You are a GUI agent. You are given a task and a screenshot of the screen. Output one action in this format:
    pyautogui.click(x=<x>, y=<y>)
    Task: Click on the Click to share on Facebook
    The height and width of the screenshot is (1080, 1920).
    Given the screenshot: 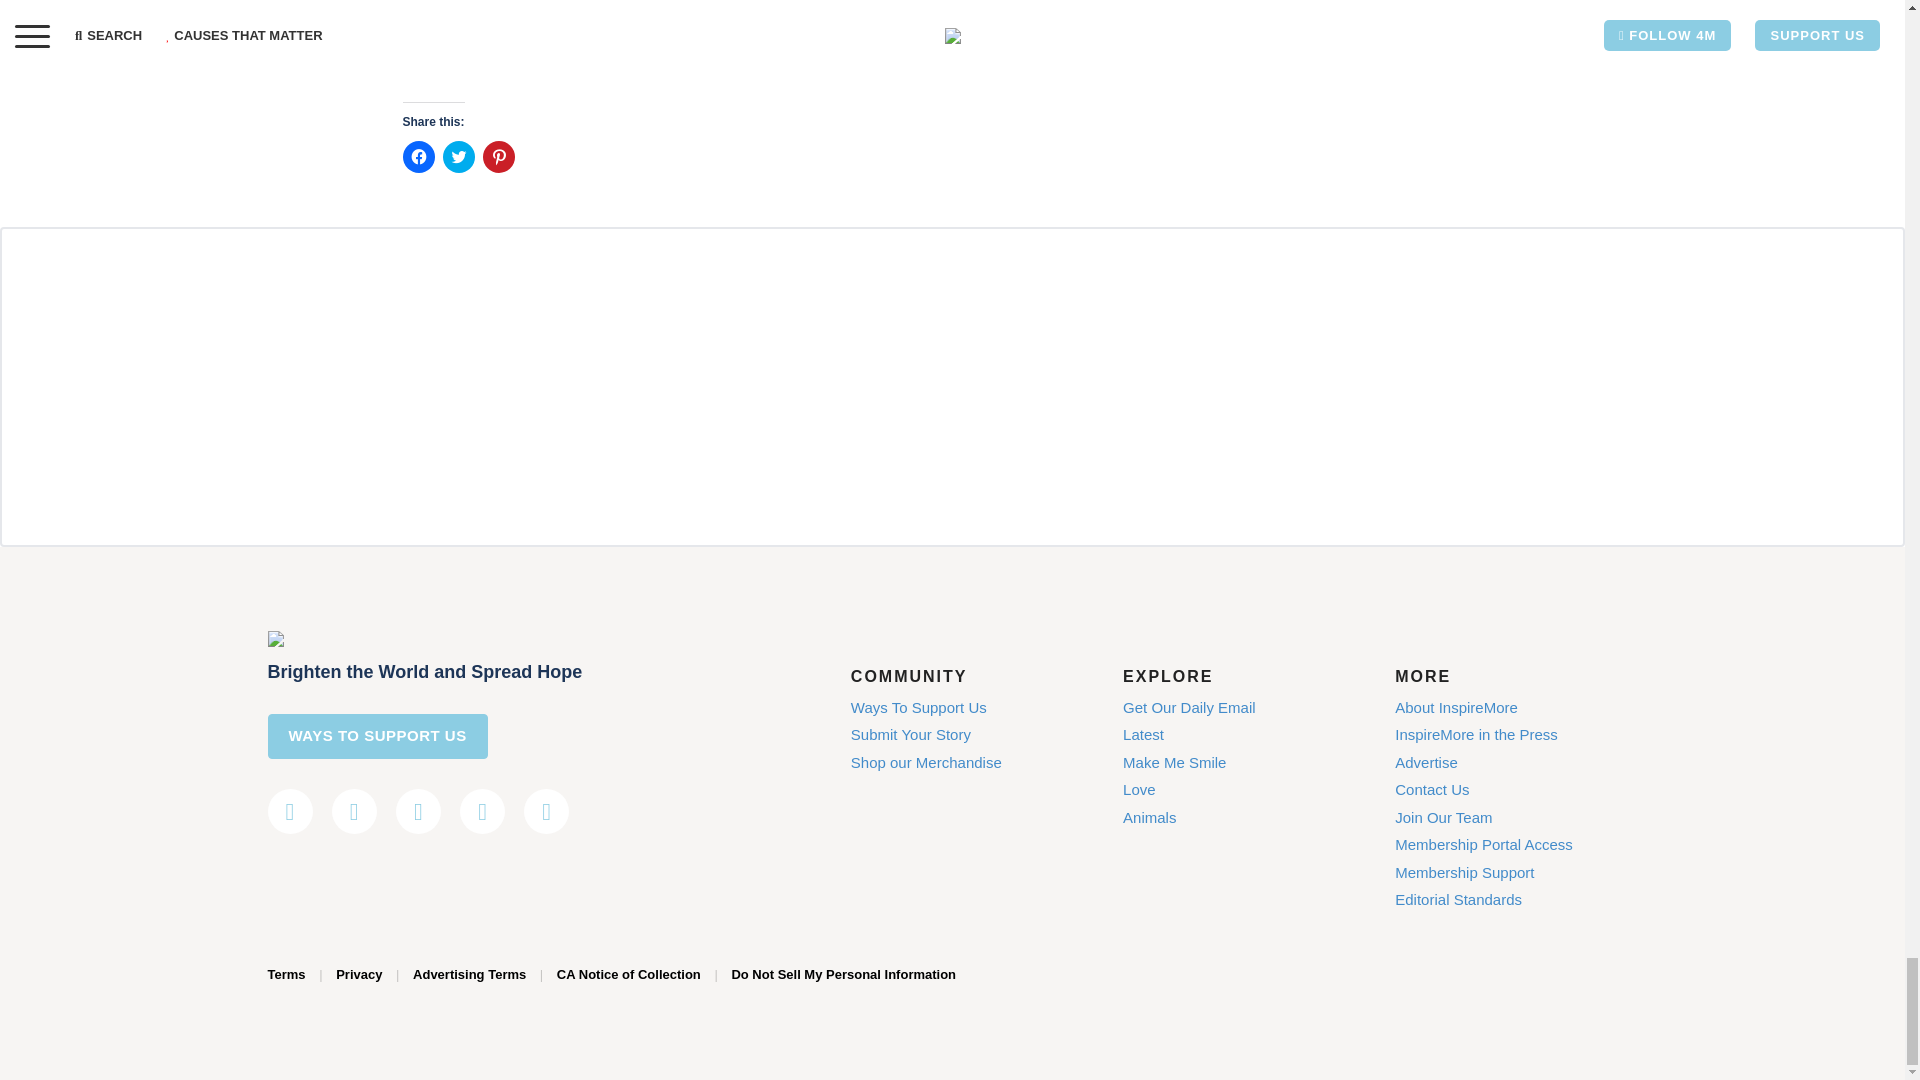 What is the action you would take?
    pyautogui.click(x=417, y=156)
    